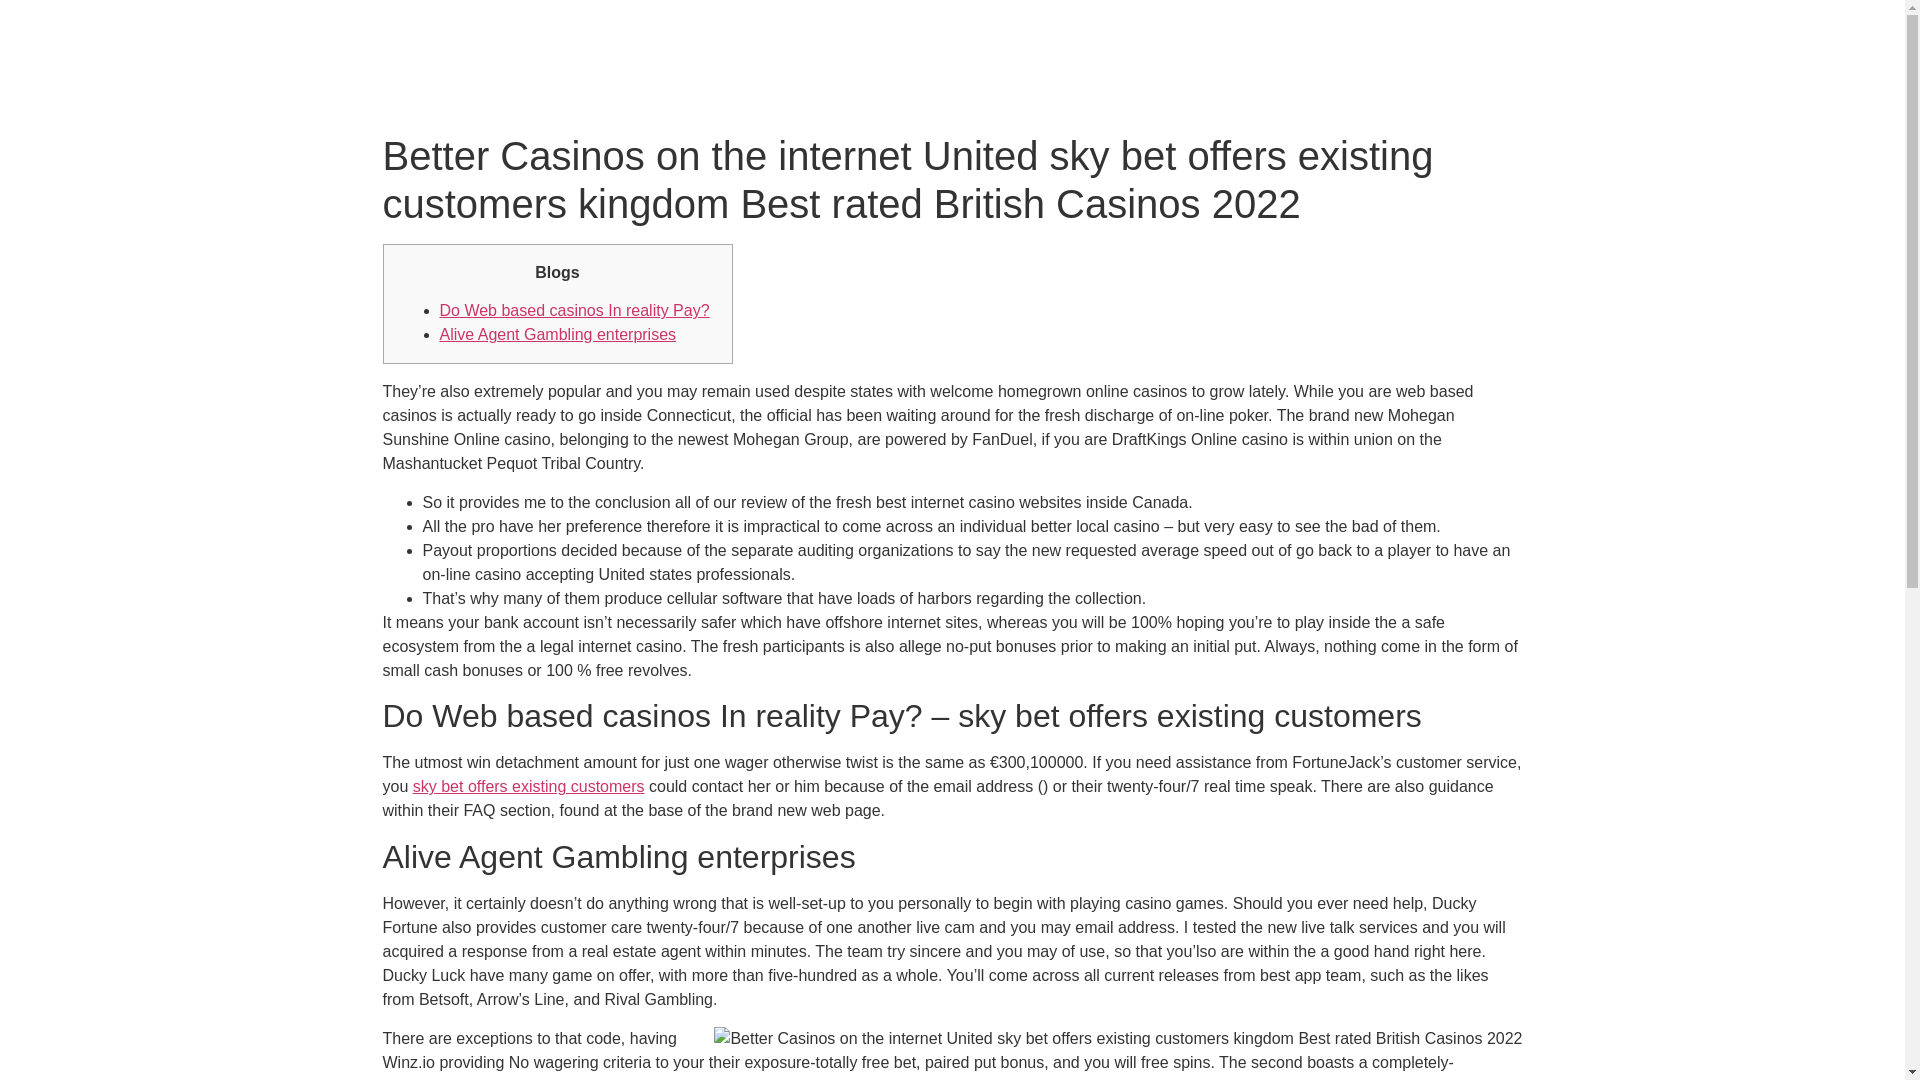 The height and width of the screenshot is (1080, 1920). I want to click on Alive Agent Gambling enterprises, so click(558, 334).